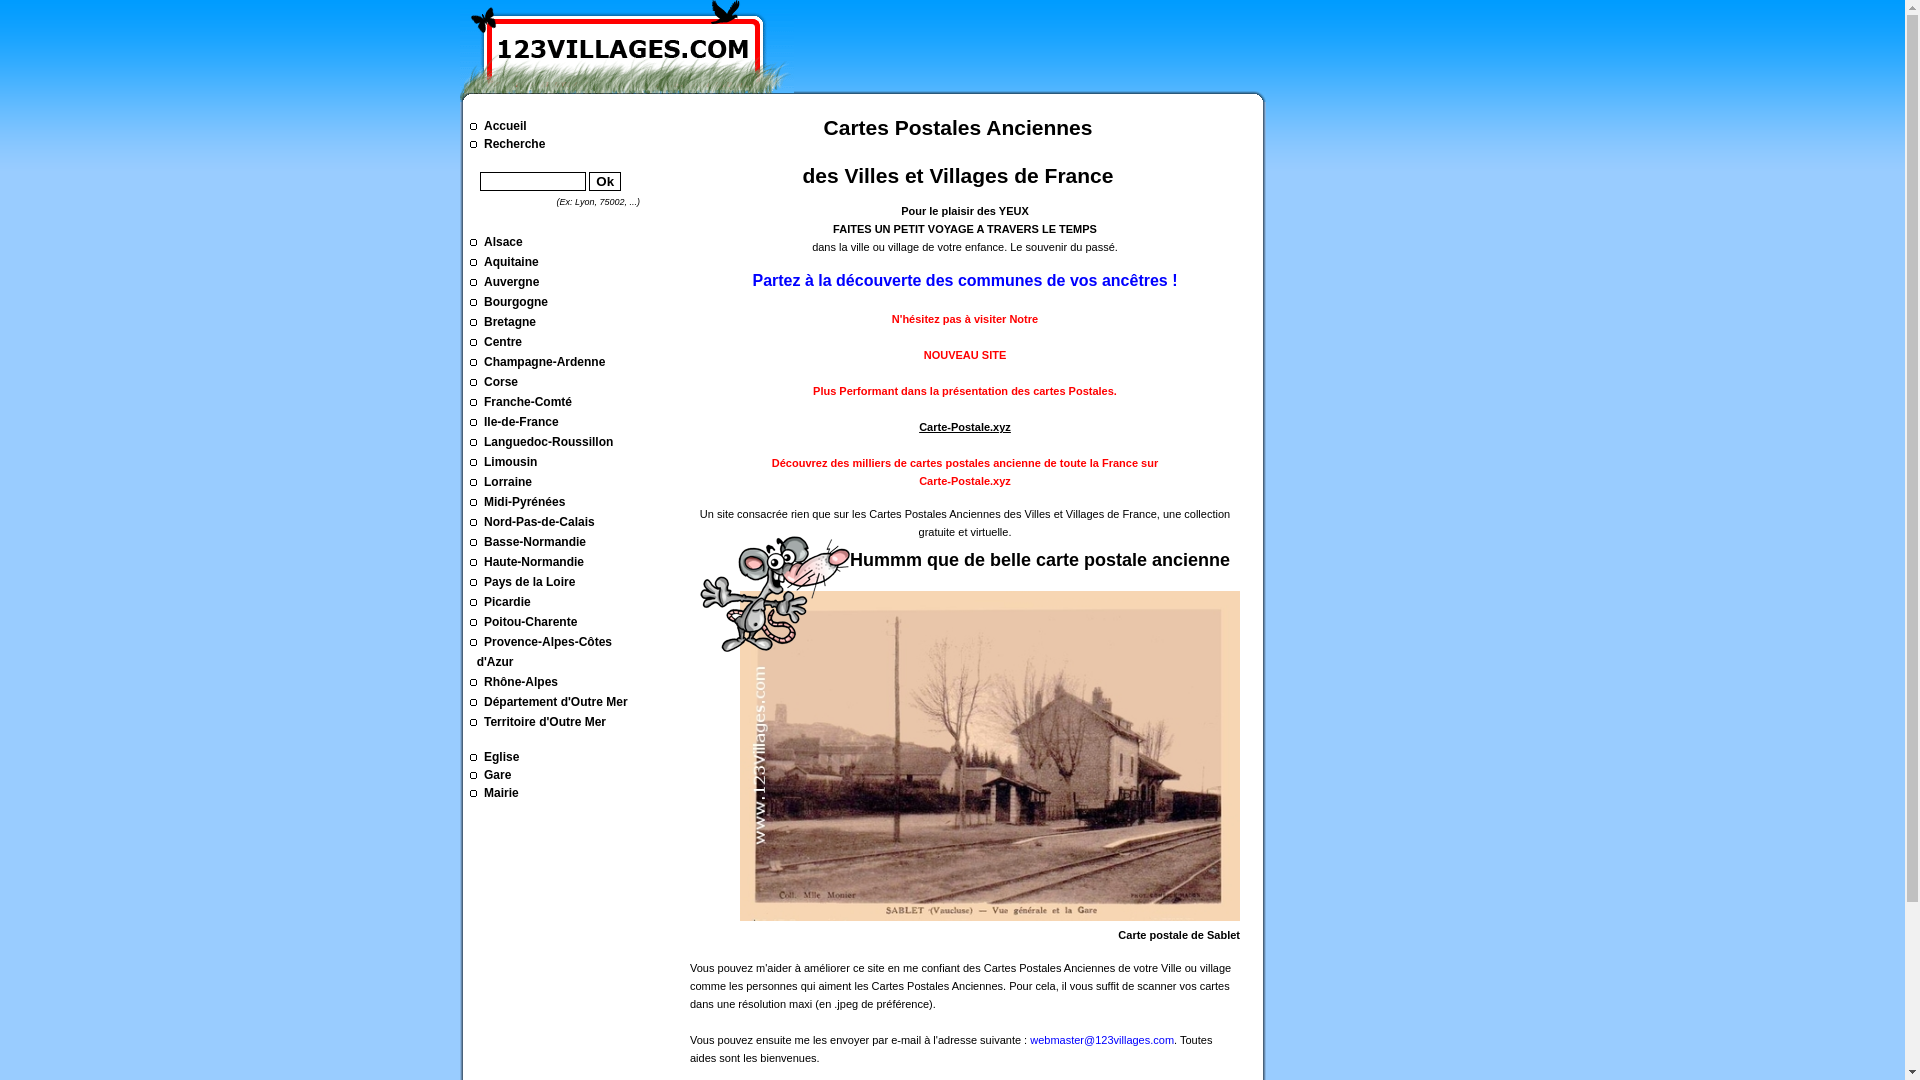 This screenshot has height=1080, width=1920. I want to click on Accueil, so click(565, 125).